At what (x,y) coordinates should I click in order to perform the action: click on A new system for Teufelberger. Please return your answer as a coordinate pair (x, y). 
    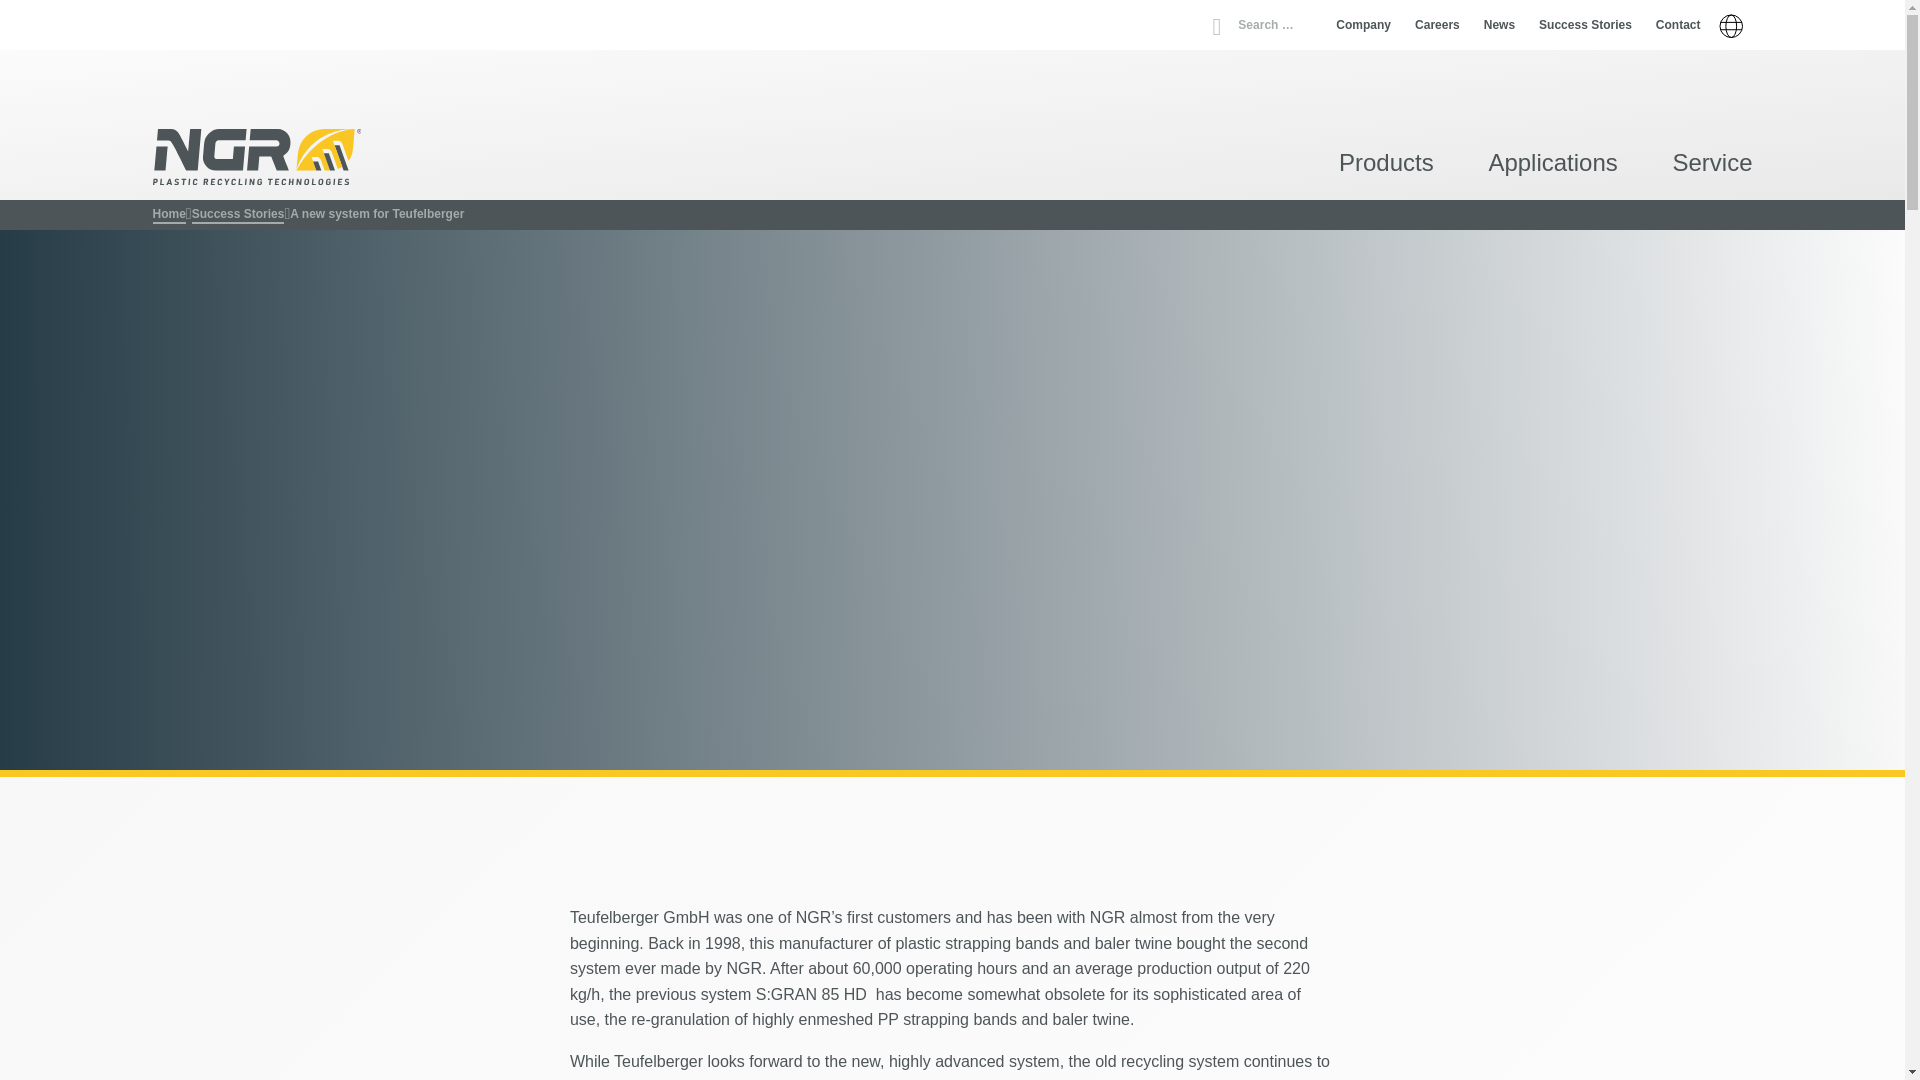
    Looking at the image, I should click on (376, 214).